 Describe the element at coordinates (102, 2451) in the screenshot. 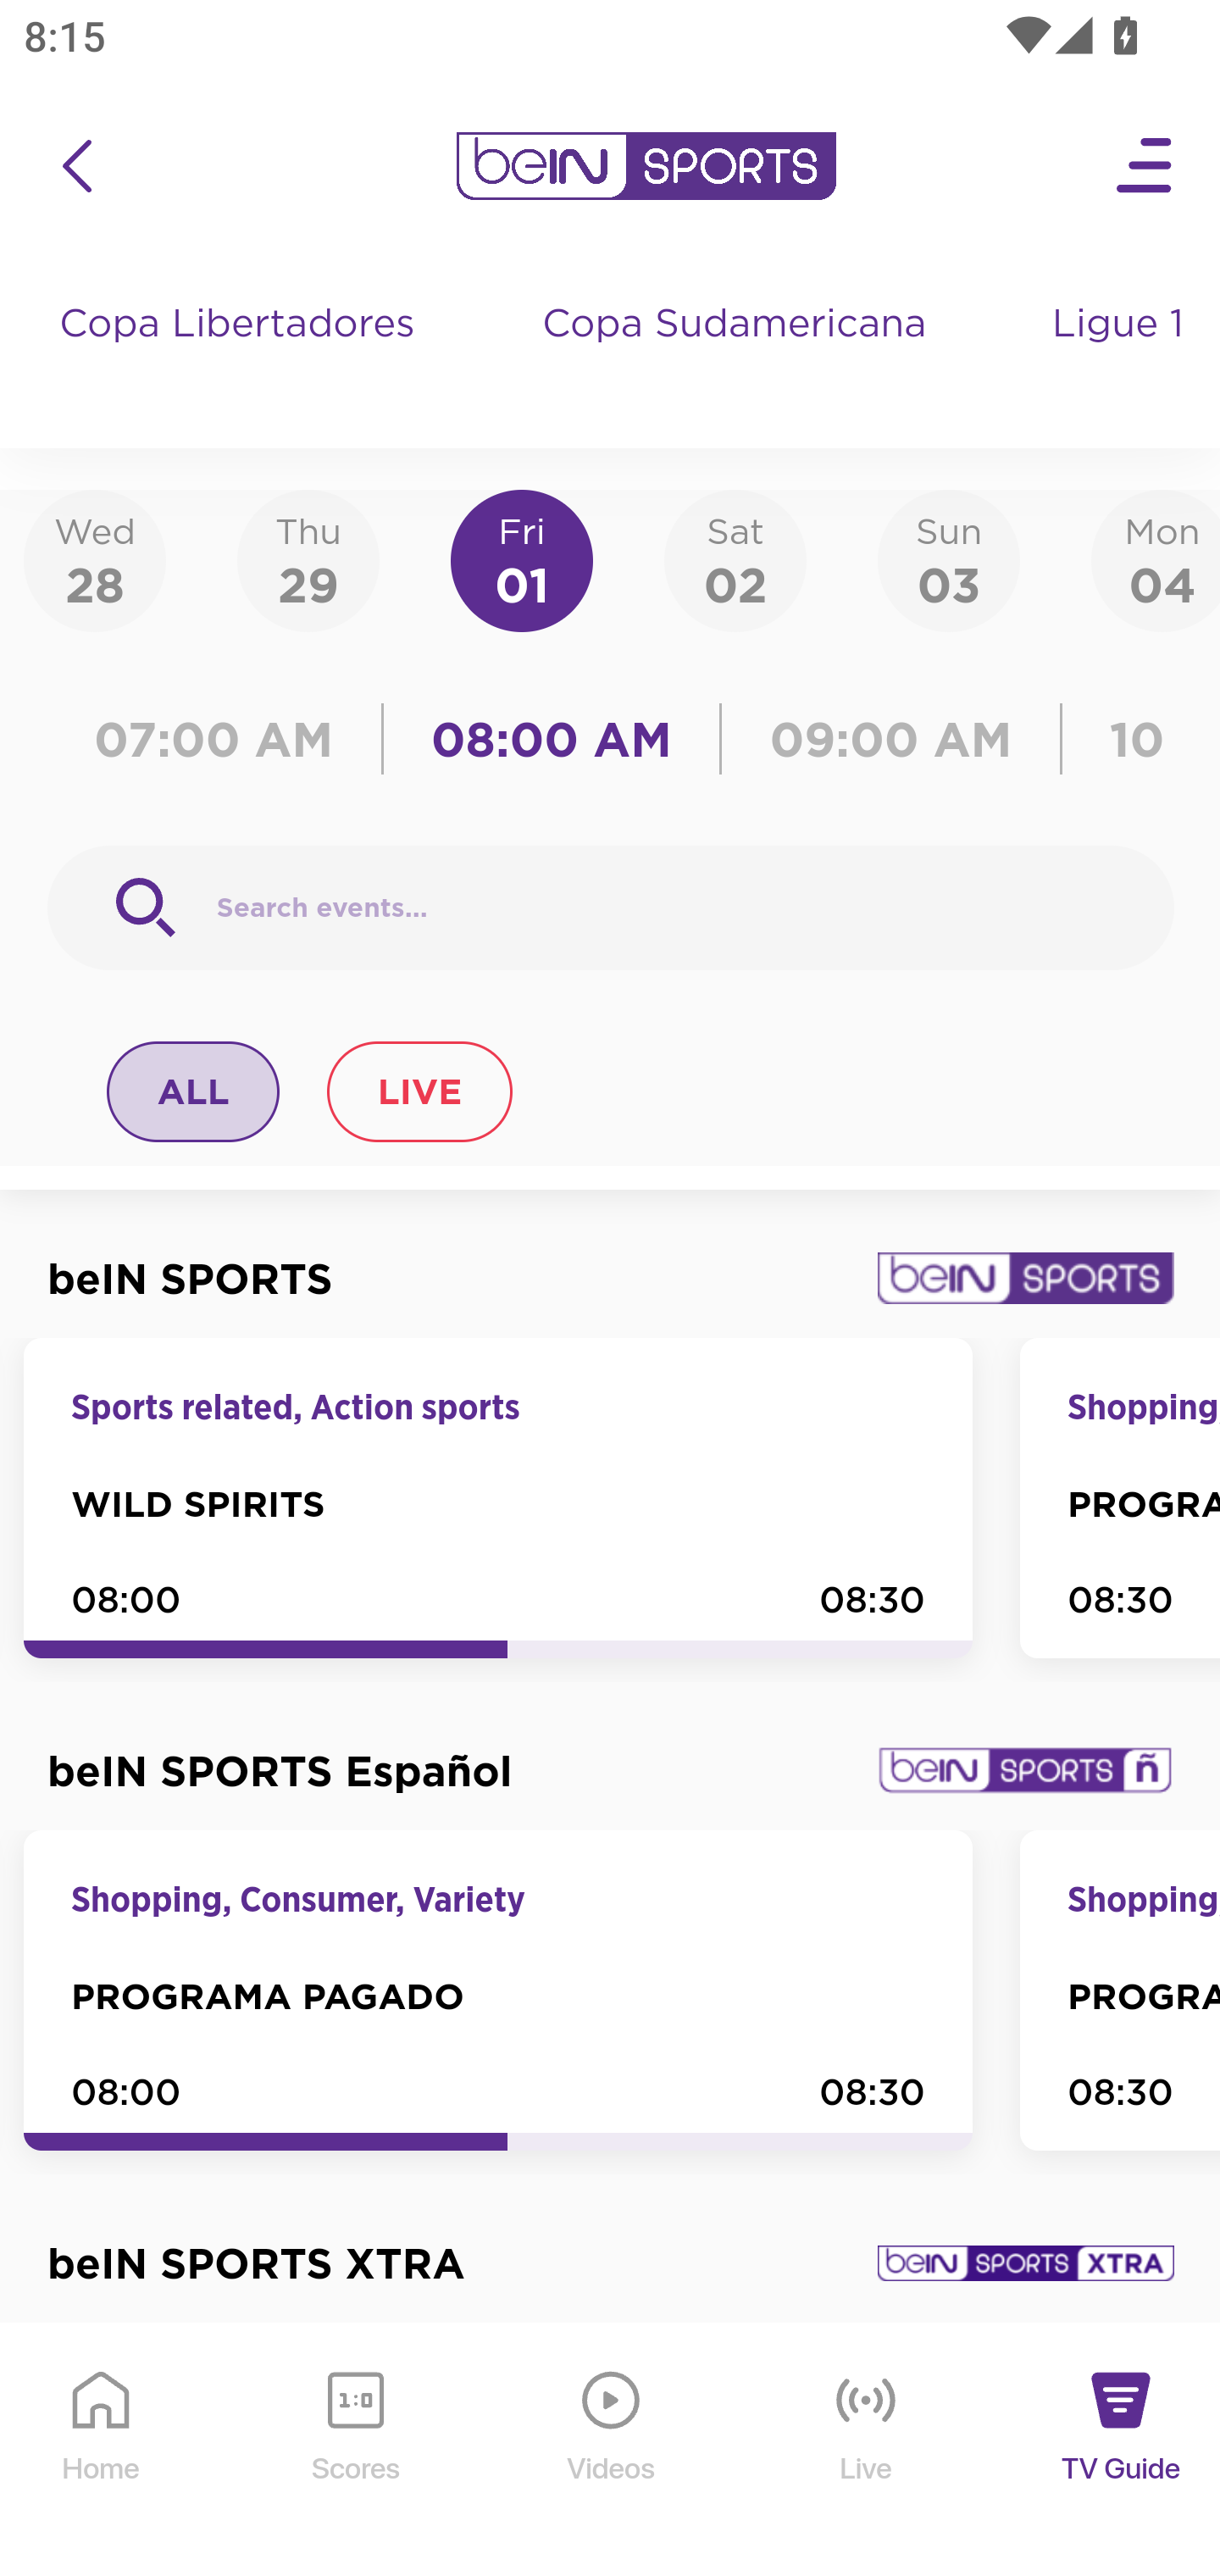

I see `Home Home Icon Home` at that location.